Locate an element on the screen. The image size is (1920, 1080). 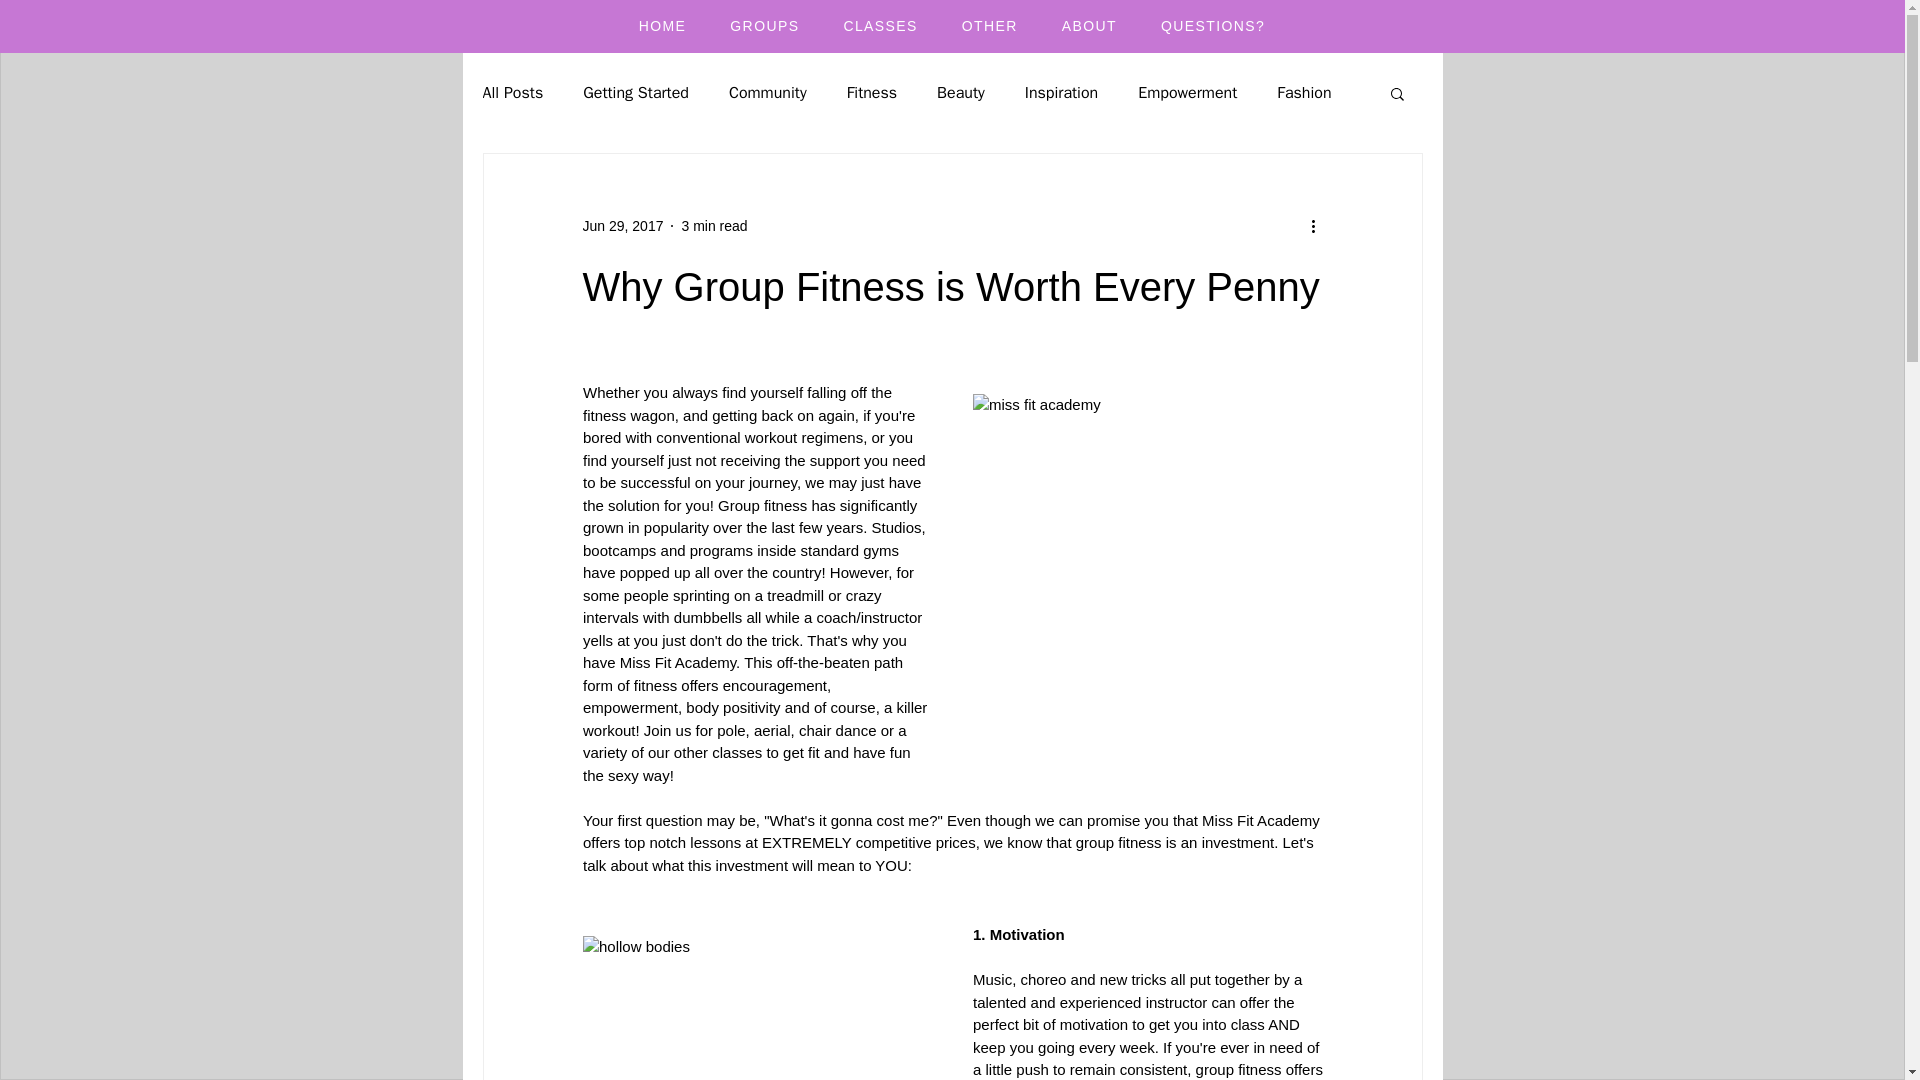
Jun 29, 2017 is located at coordinates (622, 226).